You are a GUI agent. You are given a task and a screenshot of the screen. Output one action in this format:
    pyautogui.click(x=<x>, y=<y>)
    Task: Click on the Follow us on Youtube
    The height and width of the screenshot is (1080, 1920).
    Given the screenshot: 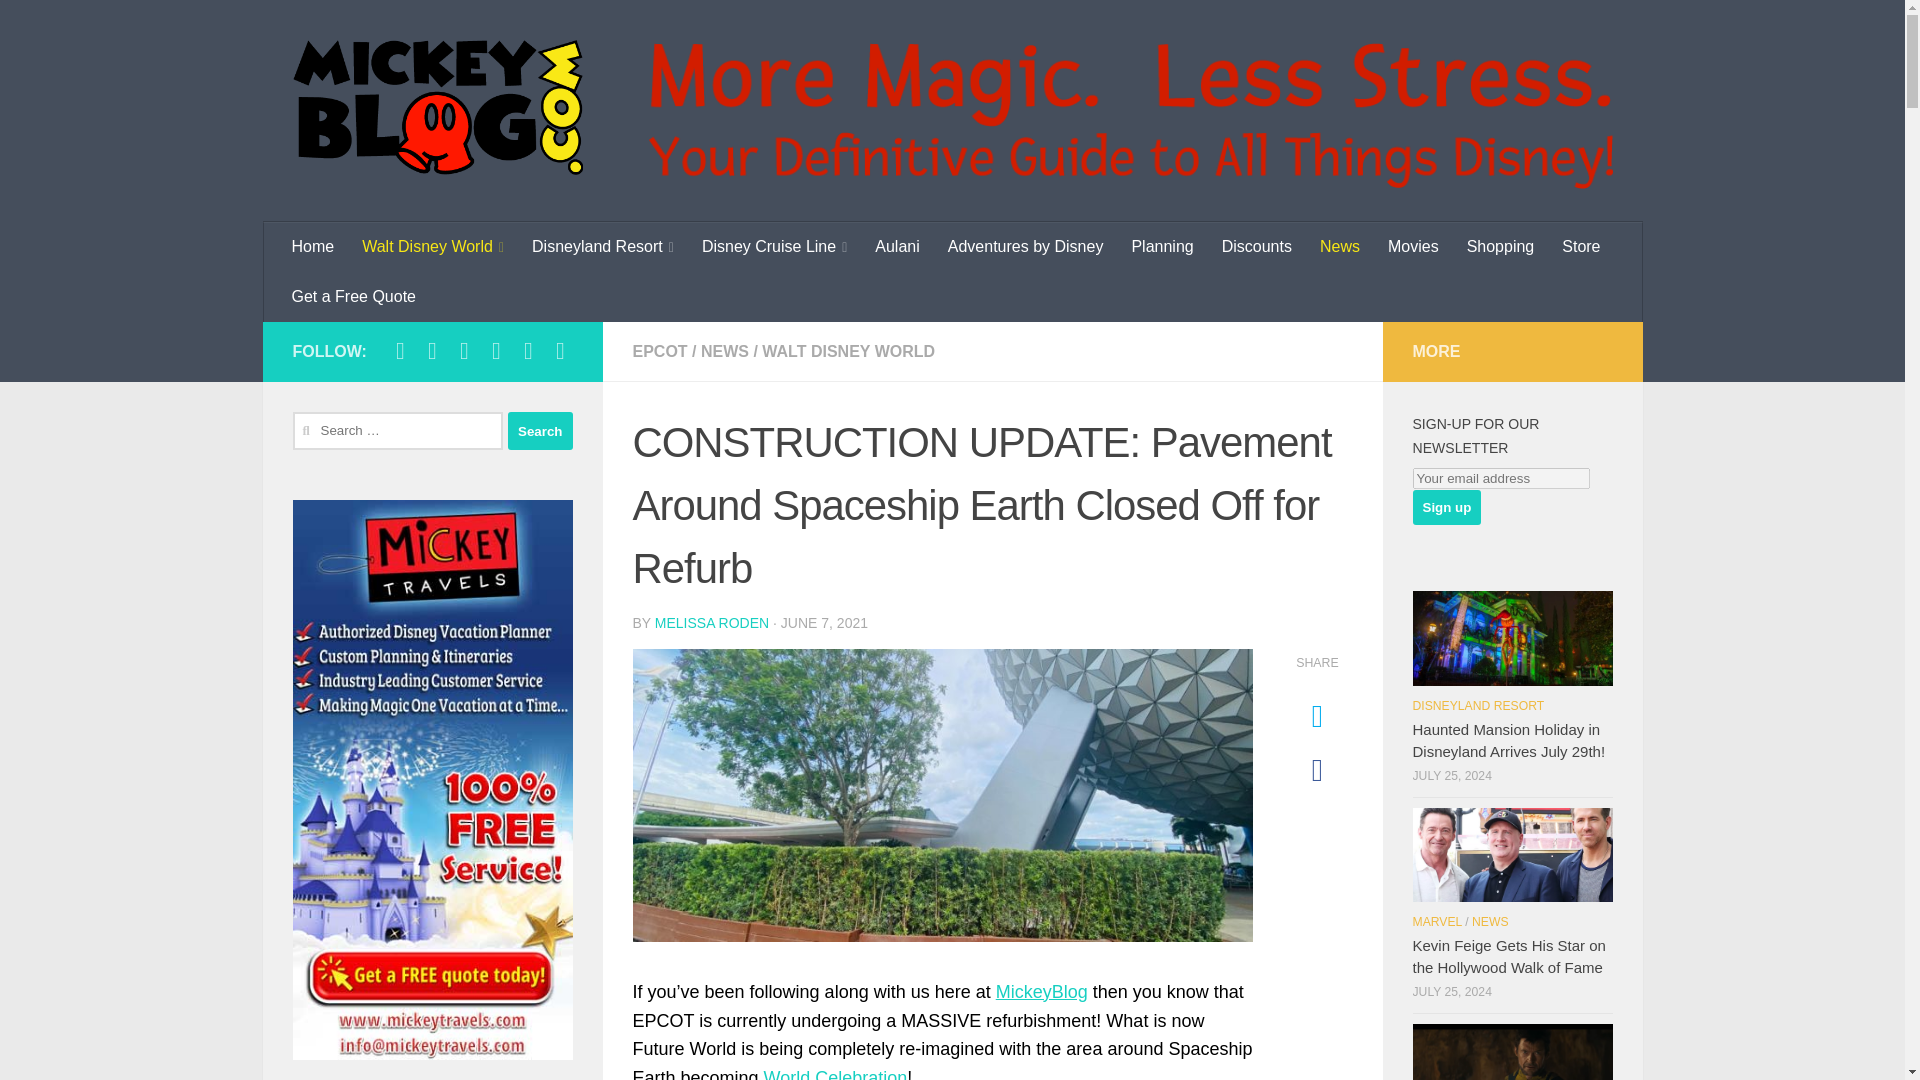 What is the action you would take?
    pyautogui.click(x=528, y=350)
    